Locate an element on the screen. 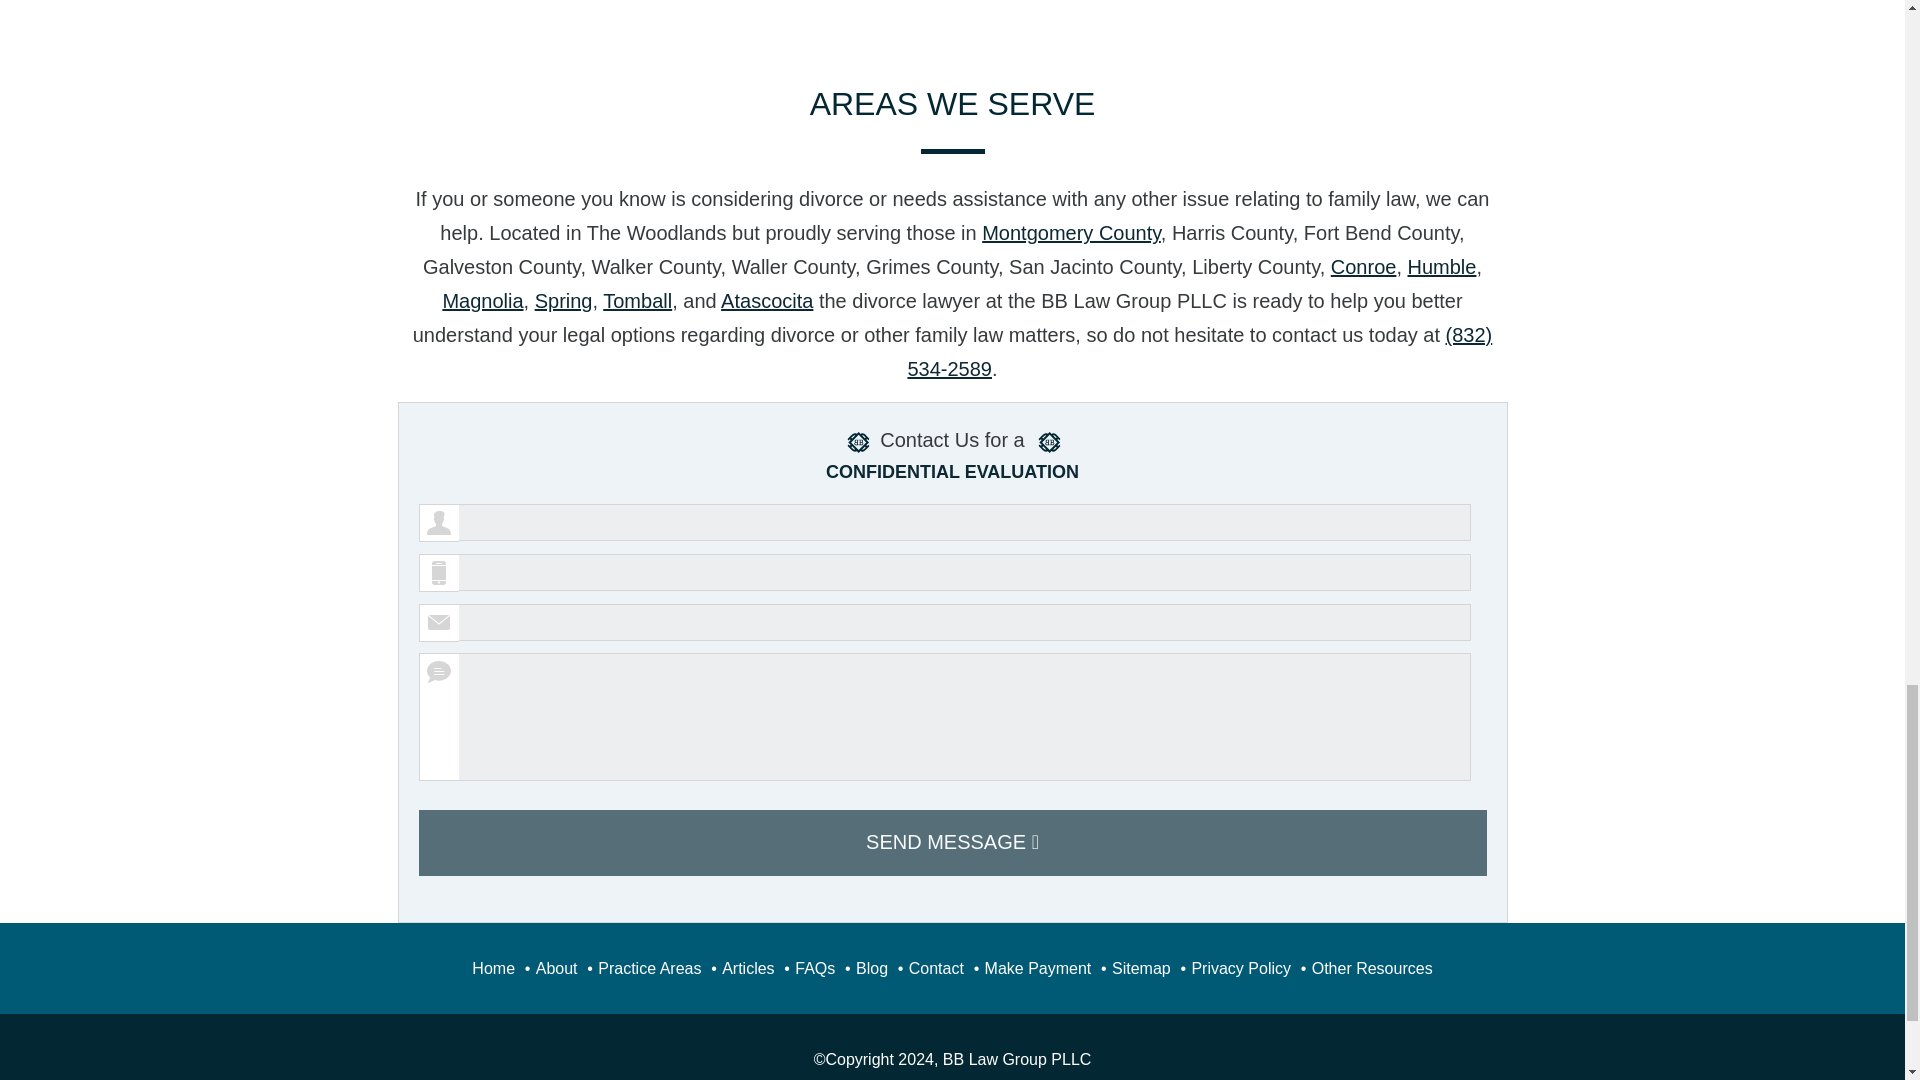 This screenshot has height=1080, width=1920. Tomball is located at coordinates (637, 301).